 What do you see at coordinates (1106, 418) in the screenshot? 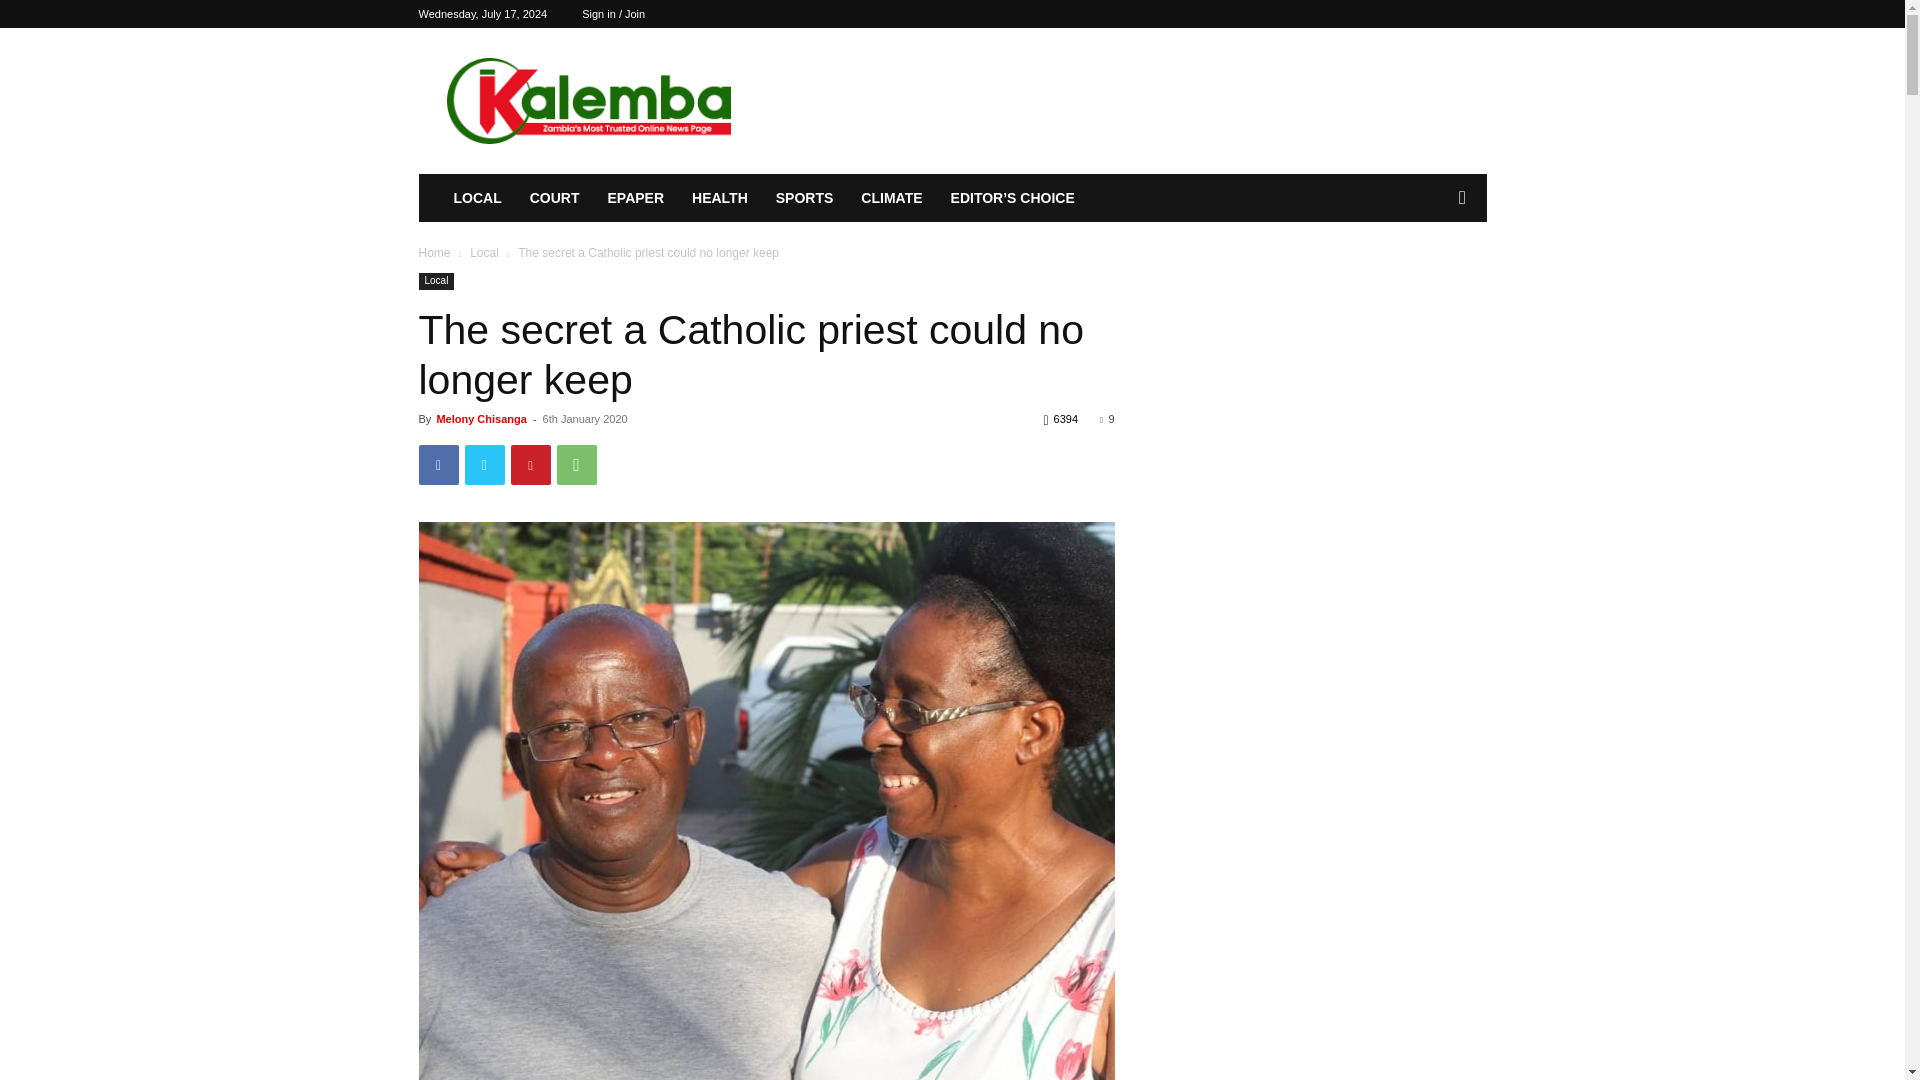
I see `9` at bounding box center [1106, 418].